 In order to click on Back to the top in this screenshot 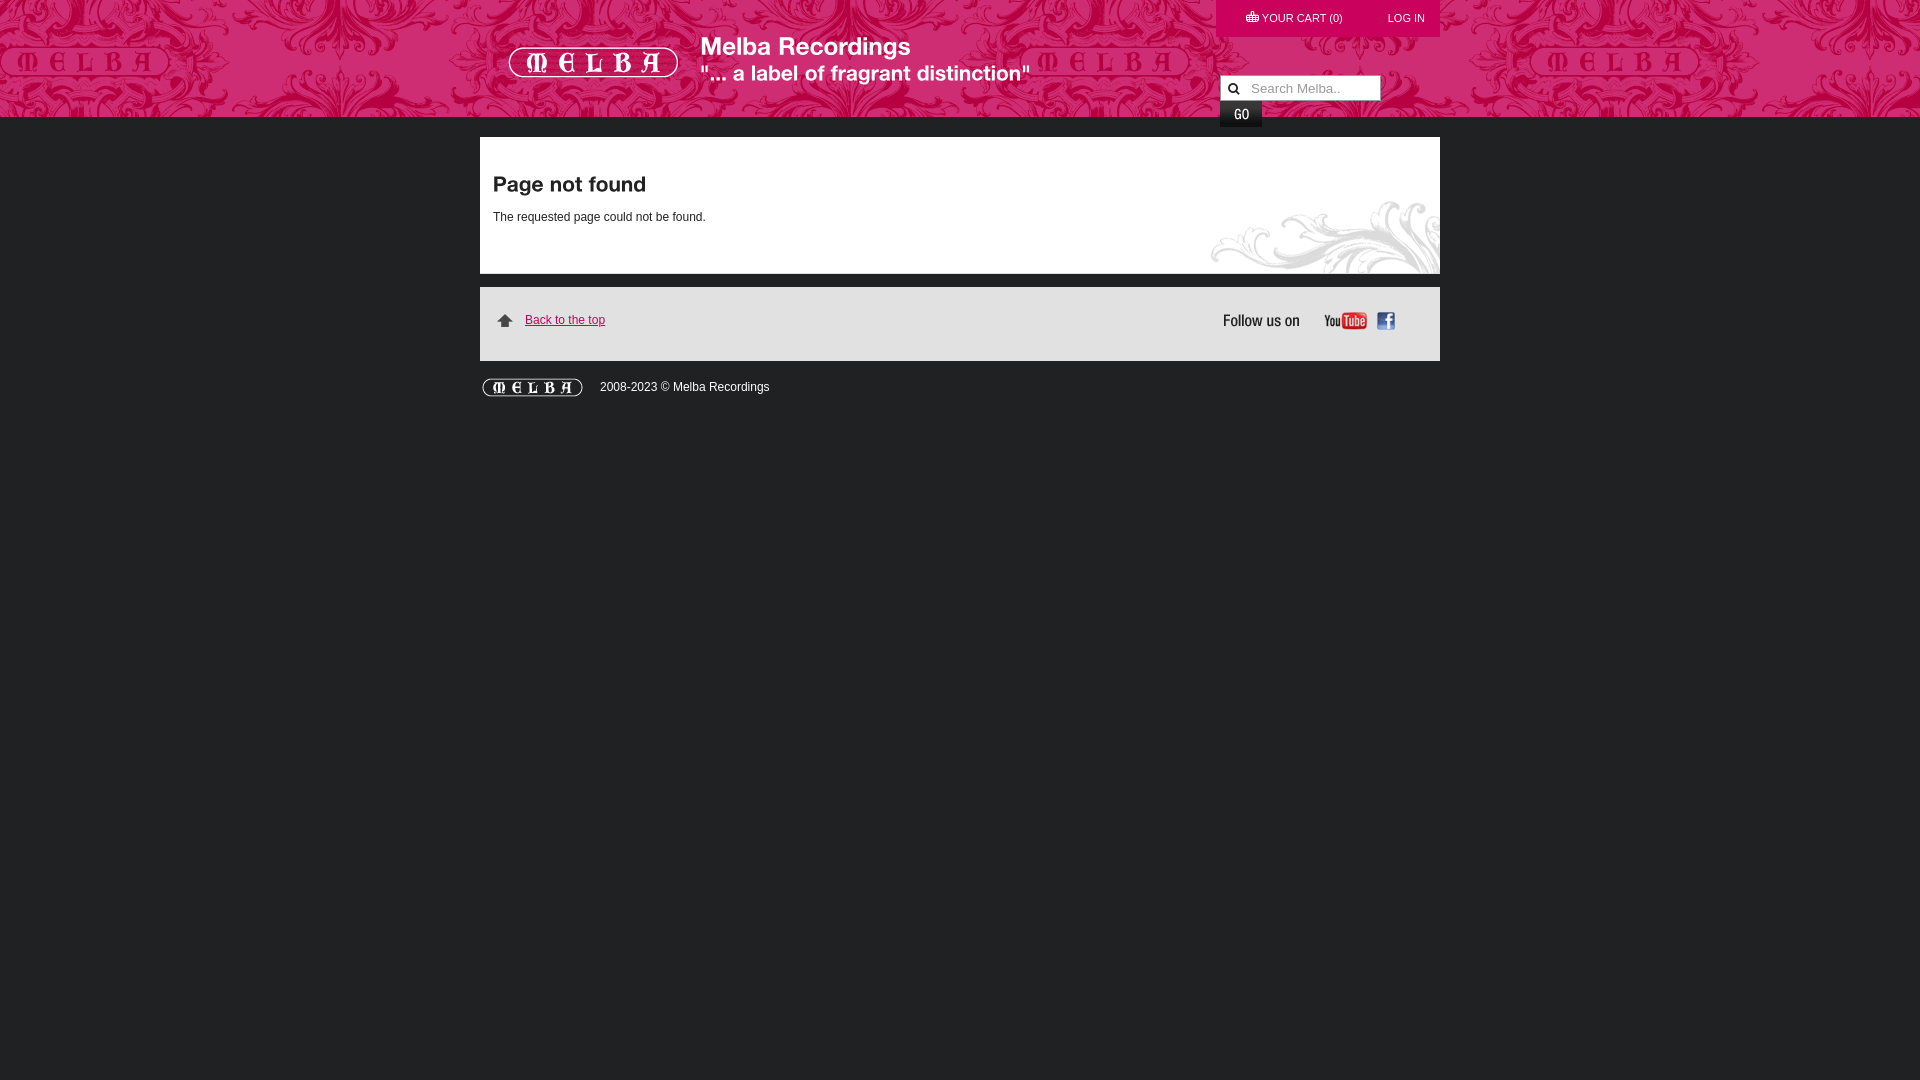, I will do `click(799, 320)`.